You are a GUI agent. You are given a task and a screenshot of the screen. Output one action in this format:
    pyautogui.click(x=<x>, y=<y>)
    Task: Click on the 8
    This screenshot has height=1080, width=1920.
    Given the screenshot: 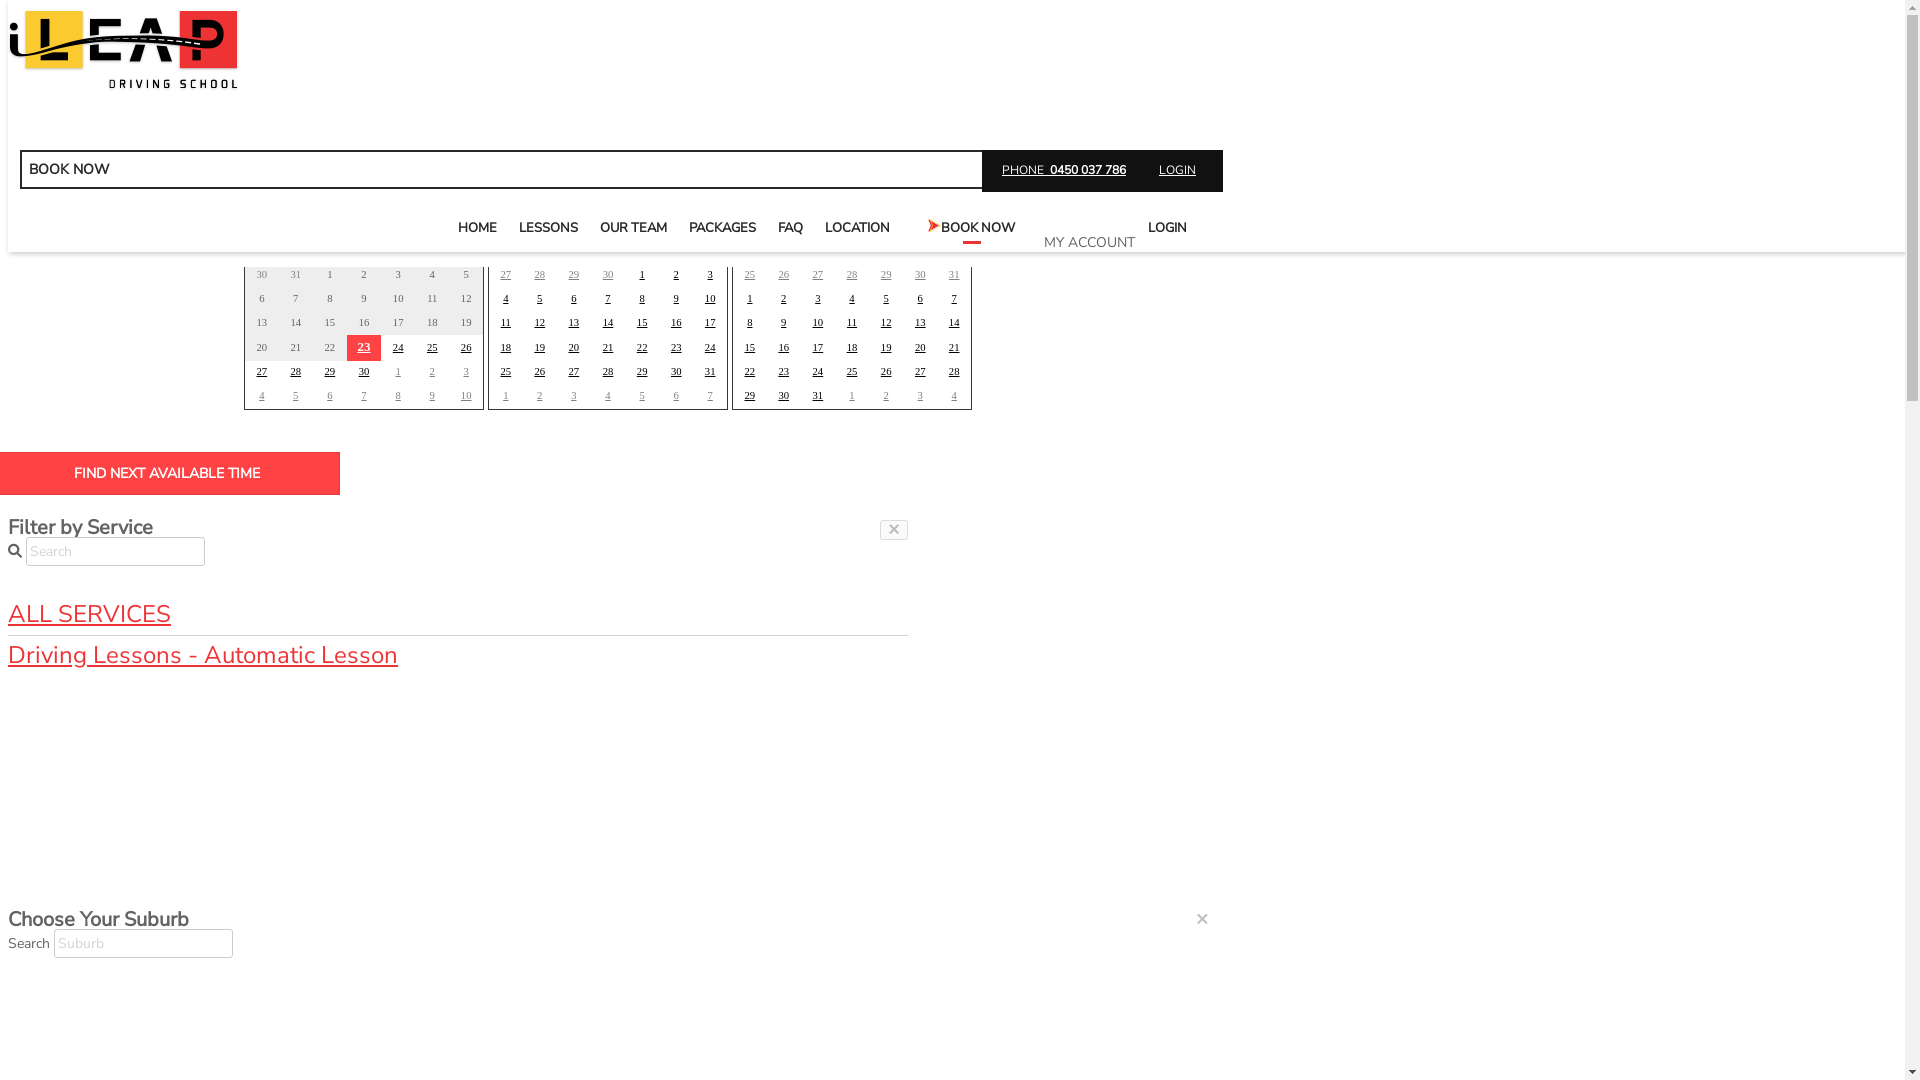 What is the action you would take?
    pyautogui.click(x=642, y=298)
    